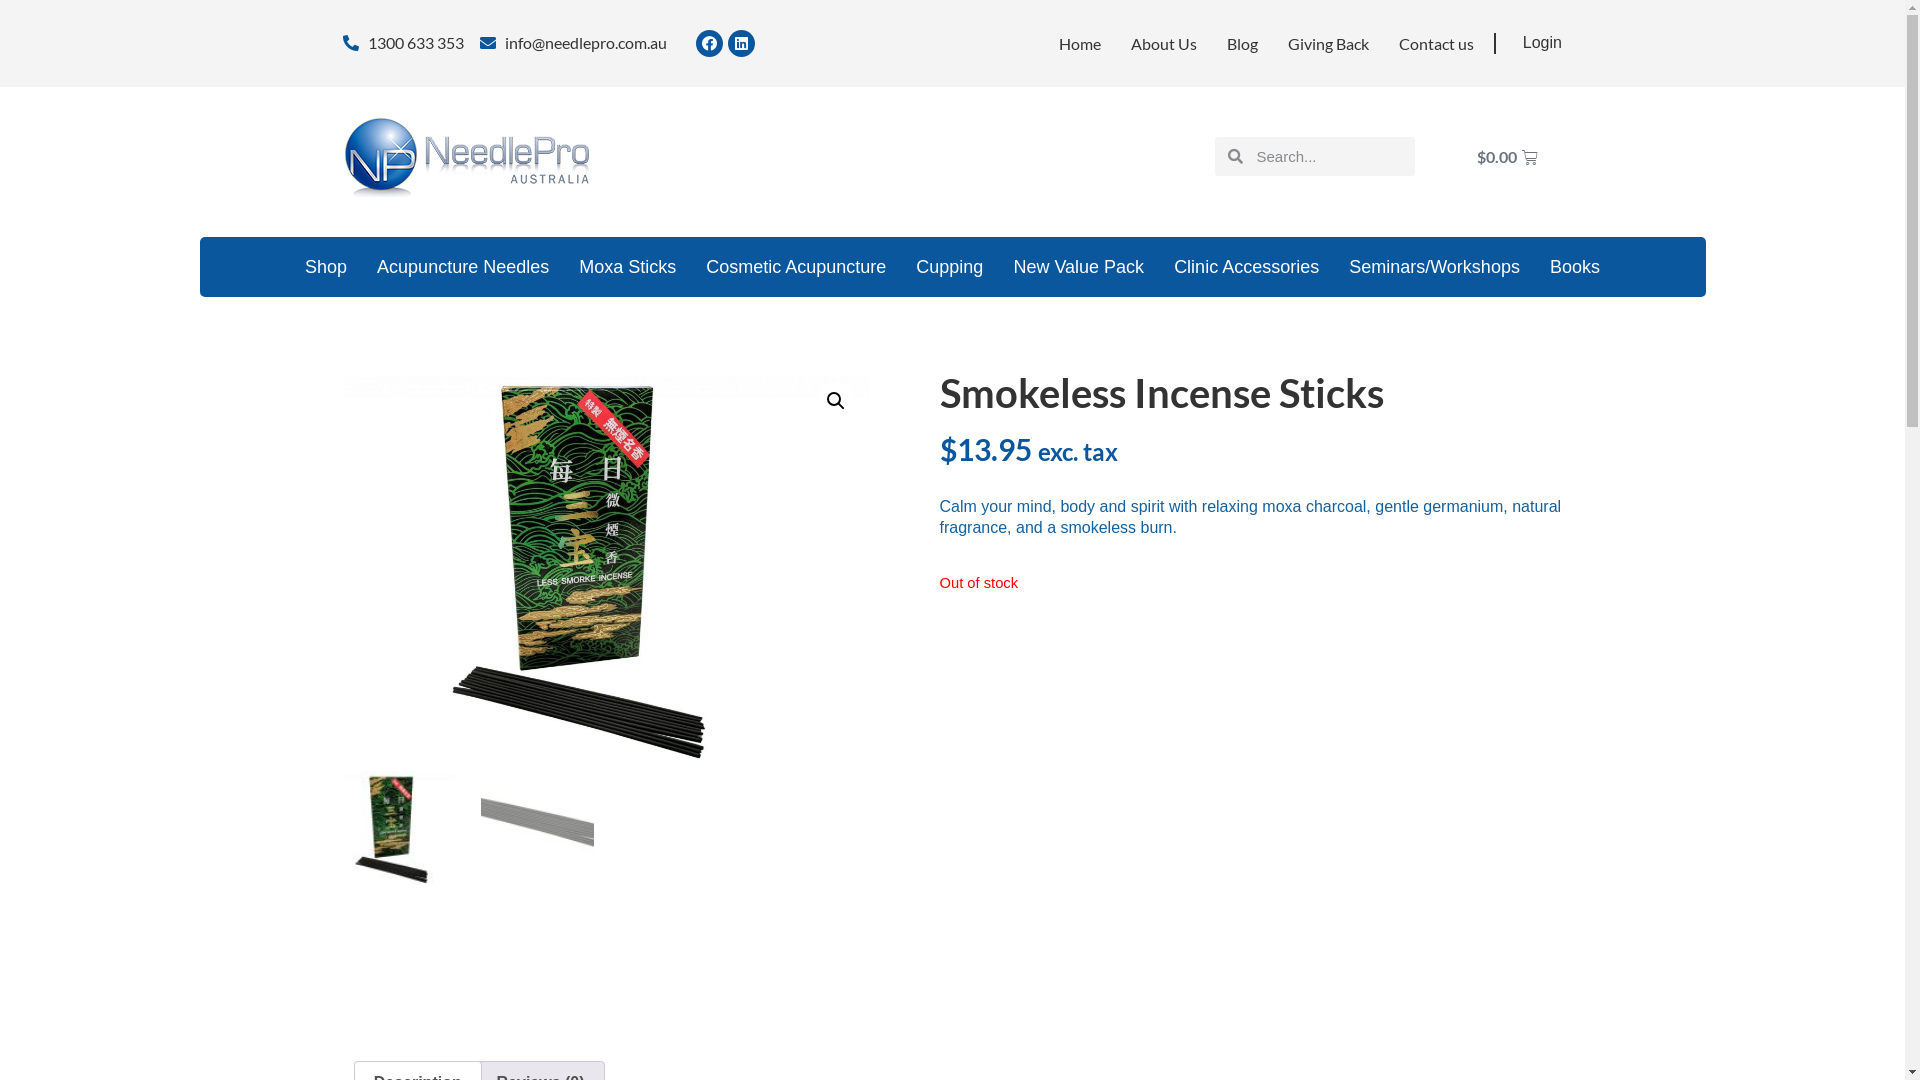 The height and width of the screenshot is (1080, 1920). I want to click on About Us, so click(1164, 44).